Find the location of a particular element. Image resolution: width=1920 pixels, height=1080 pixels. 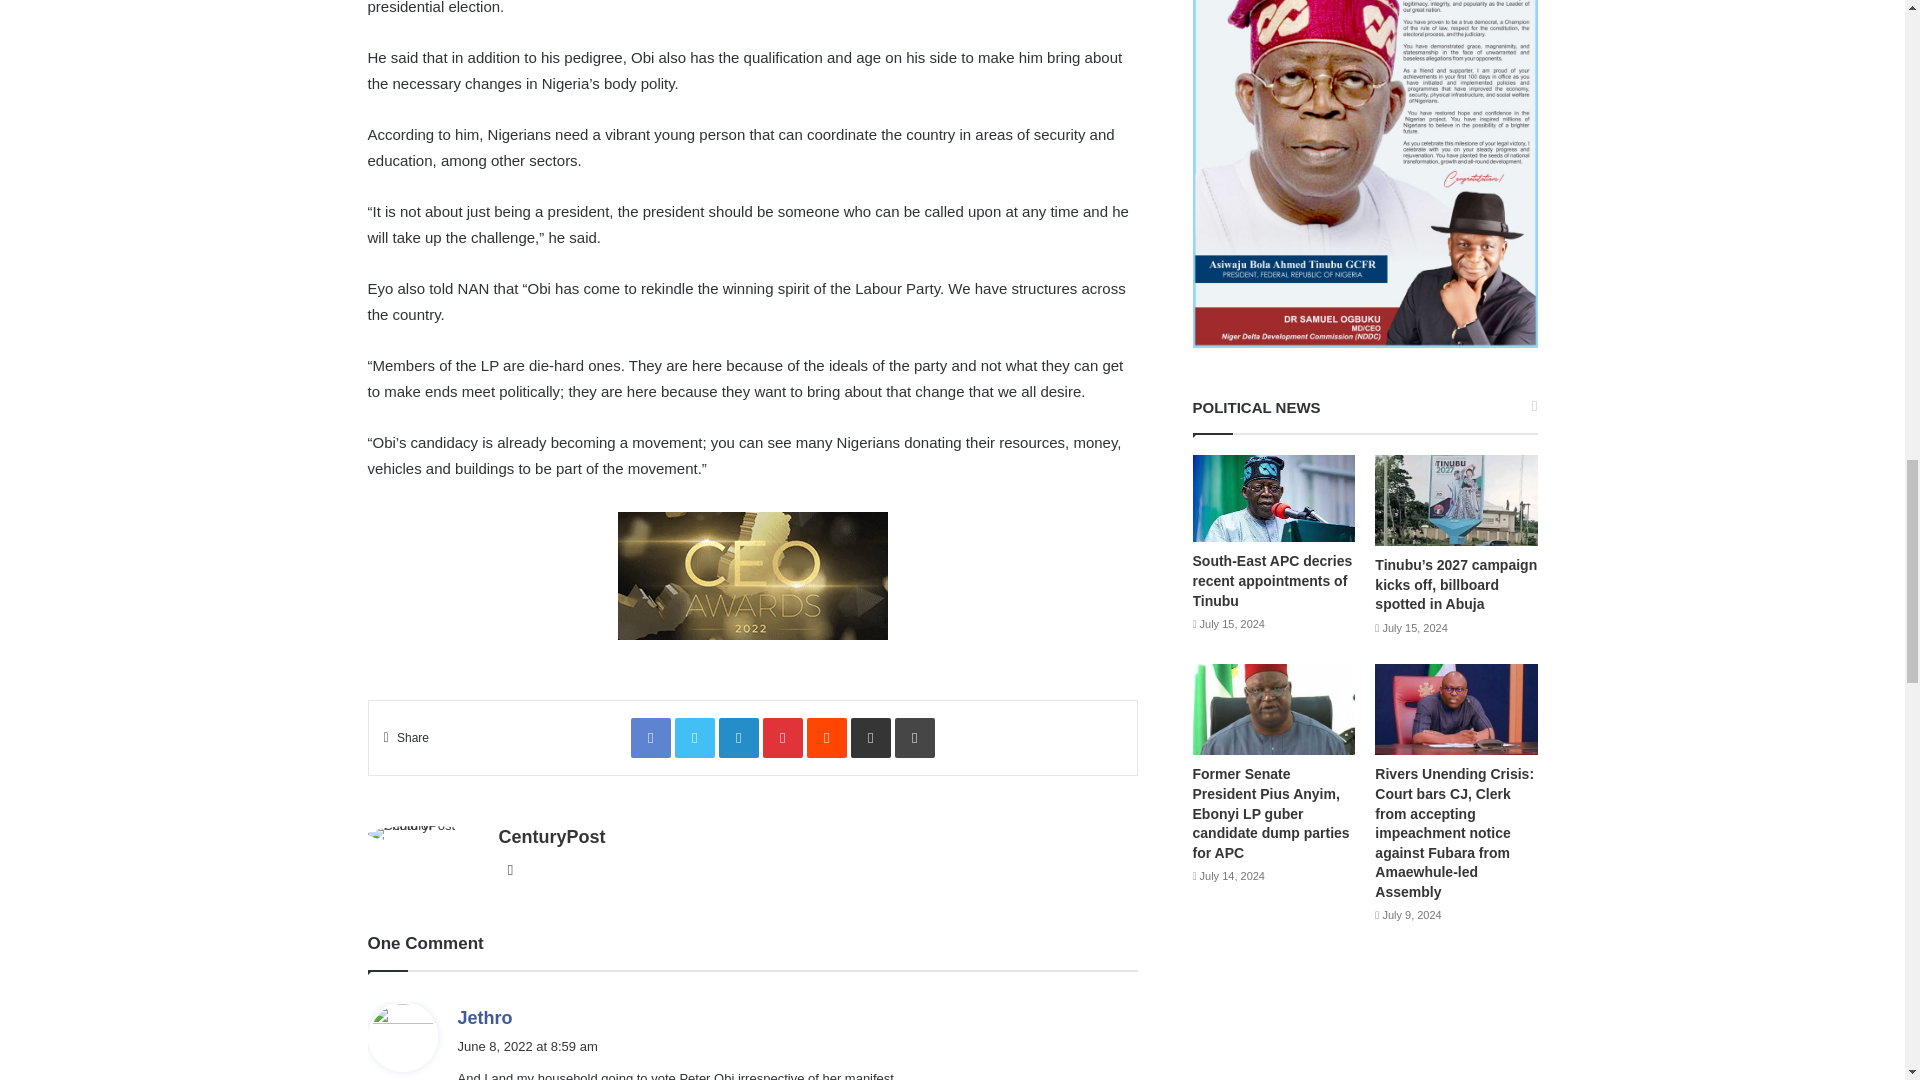

Facebook is located at coordinates (650, 738).